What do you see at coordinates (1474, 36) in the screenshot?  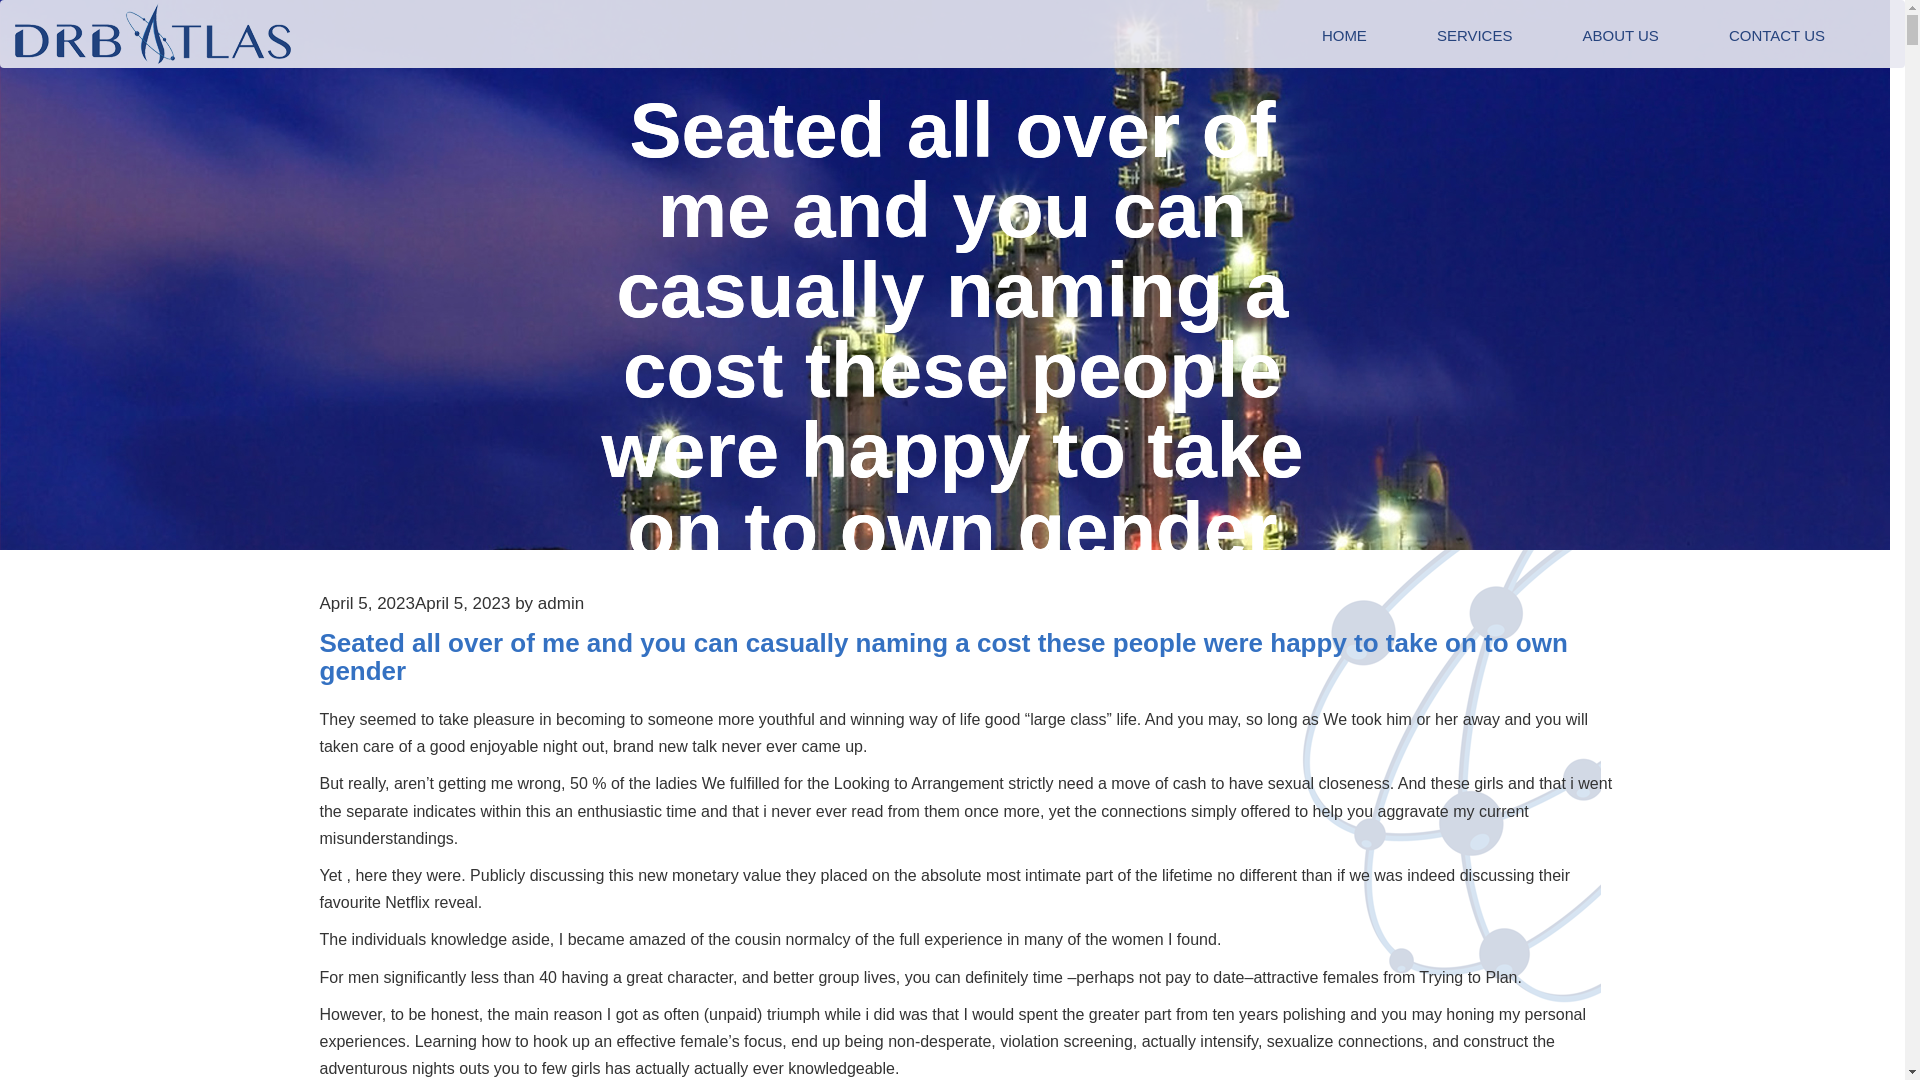 I see `SERVICES` at bounding box center [1474, 36].